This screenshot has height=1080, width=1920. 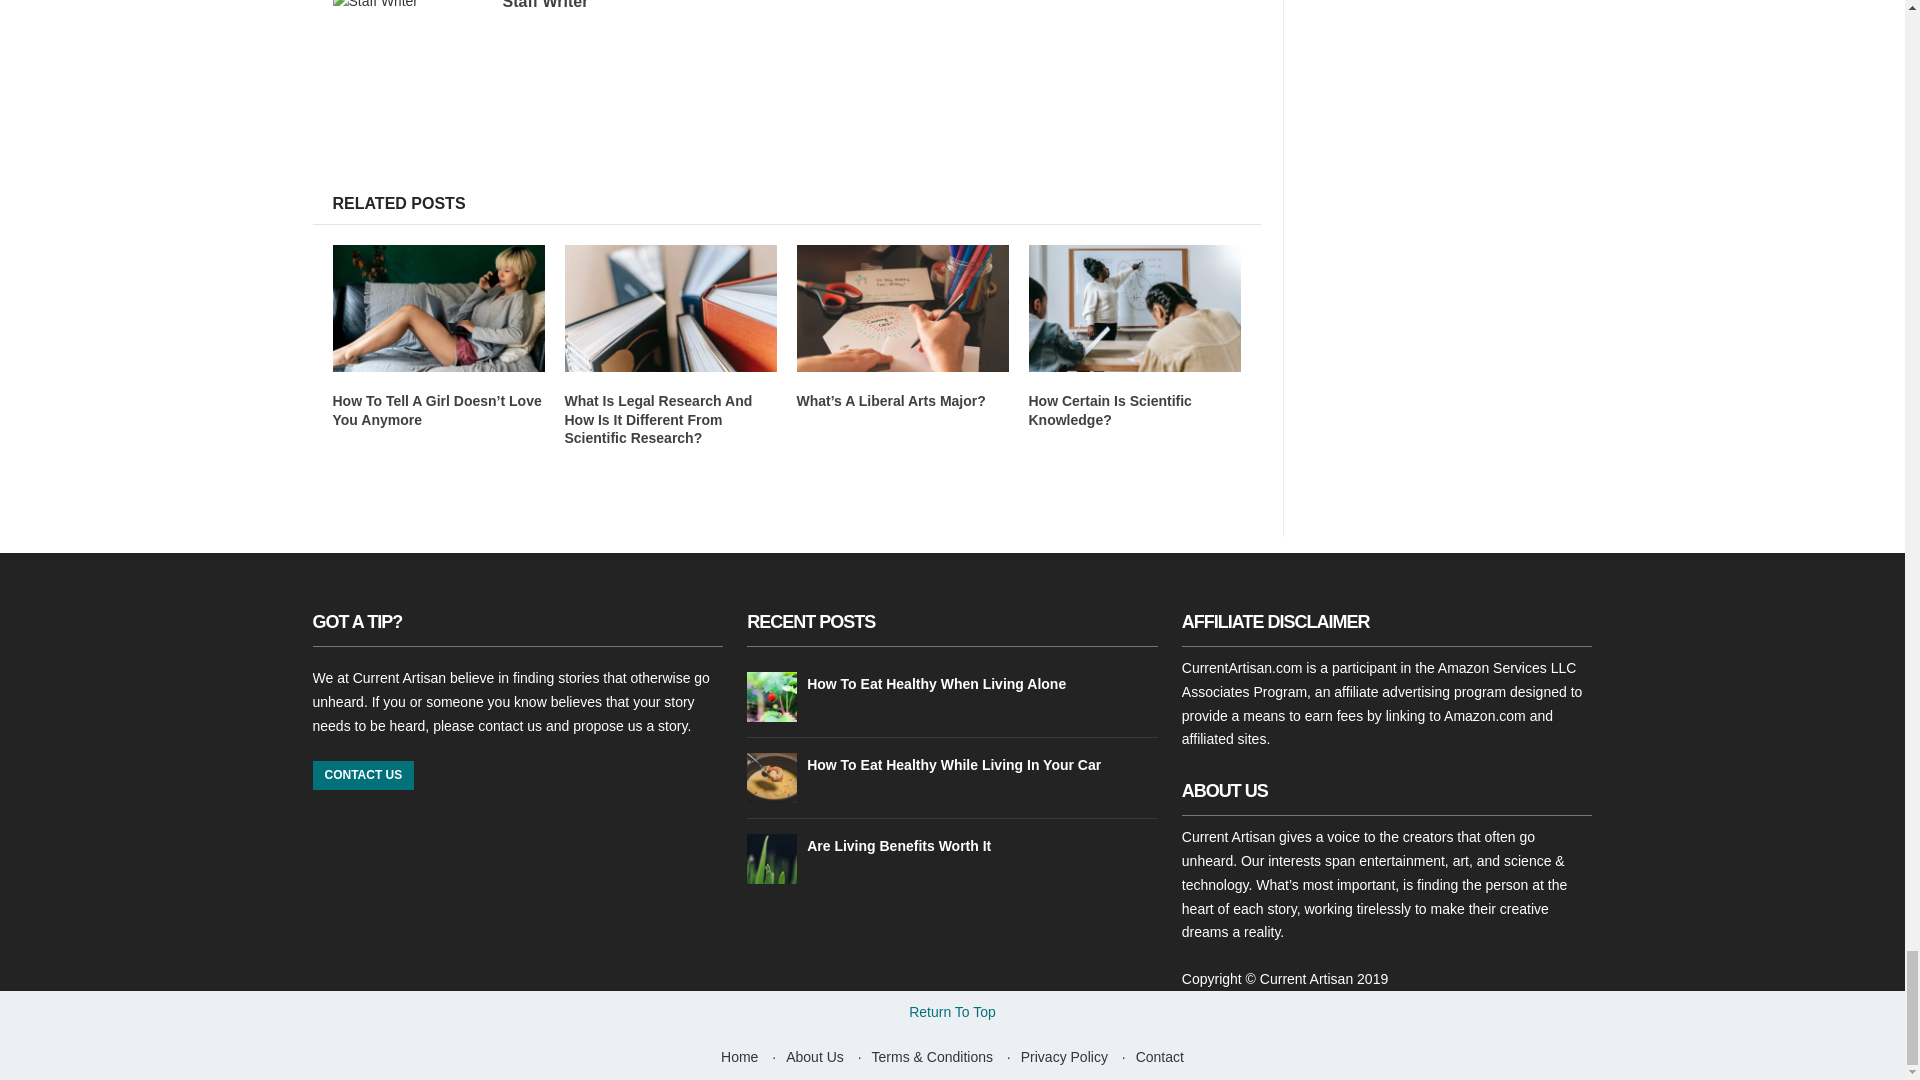 What do you see at coordinates (544, 4) in the screenshot?
I see `View all posts by Staff Writer` at bounding box center [544, 4].